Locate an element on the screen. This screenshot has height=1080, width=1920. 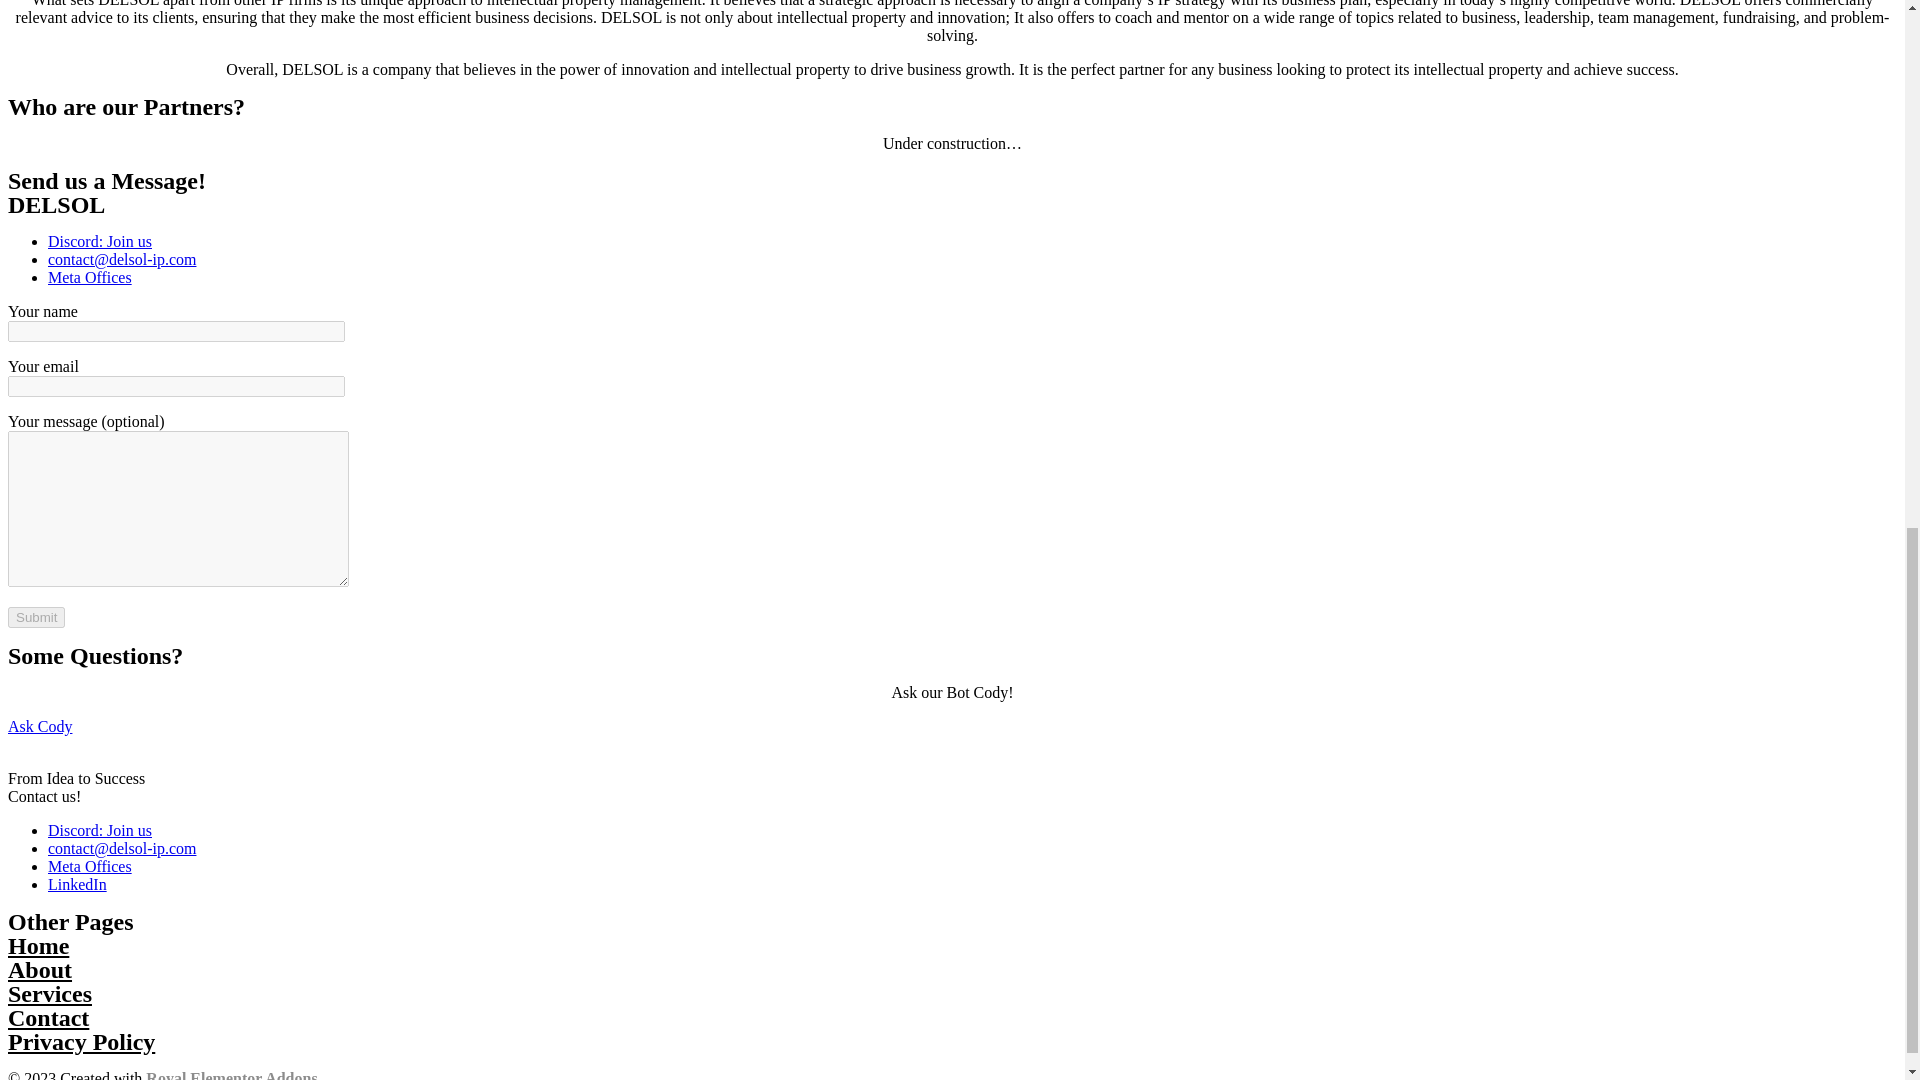
Services is located at coordinates (50, 993).